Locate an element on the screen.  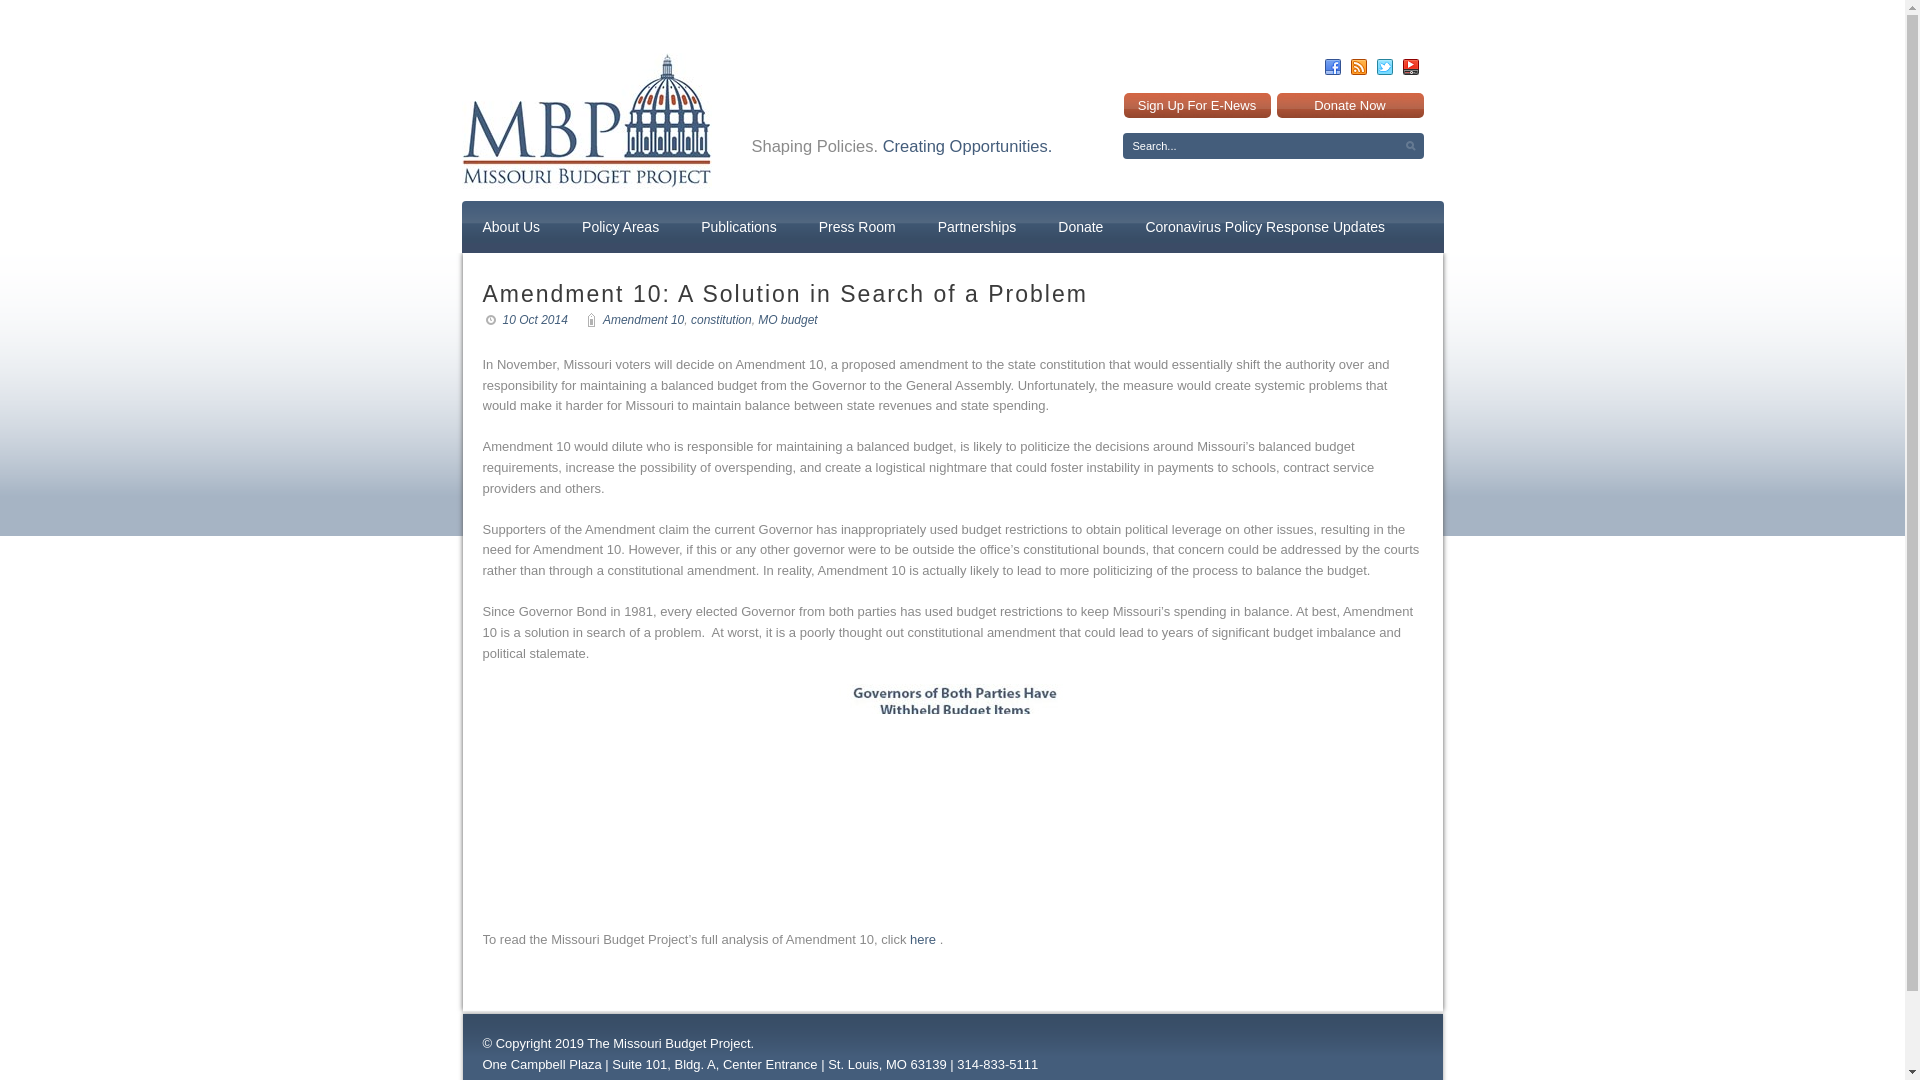
Donate Now is located at coordinates (1349, 104).